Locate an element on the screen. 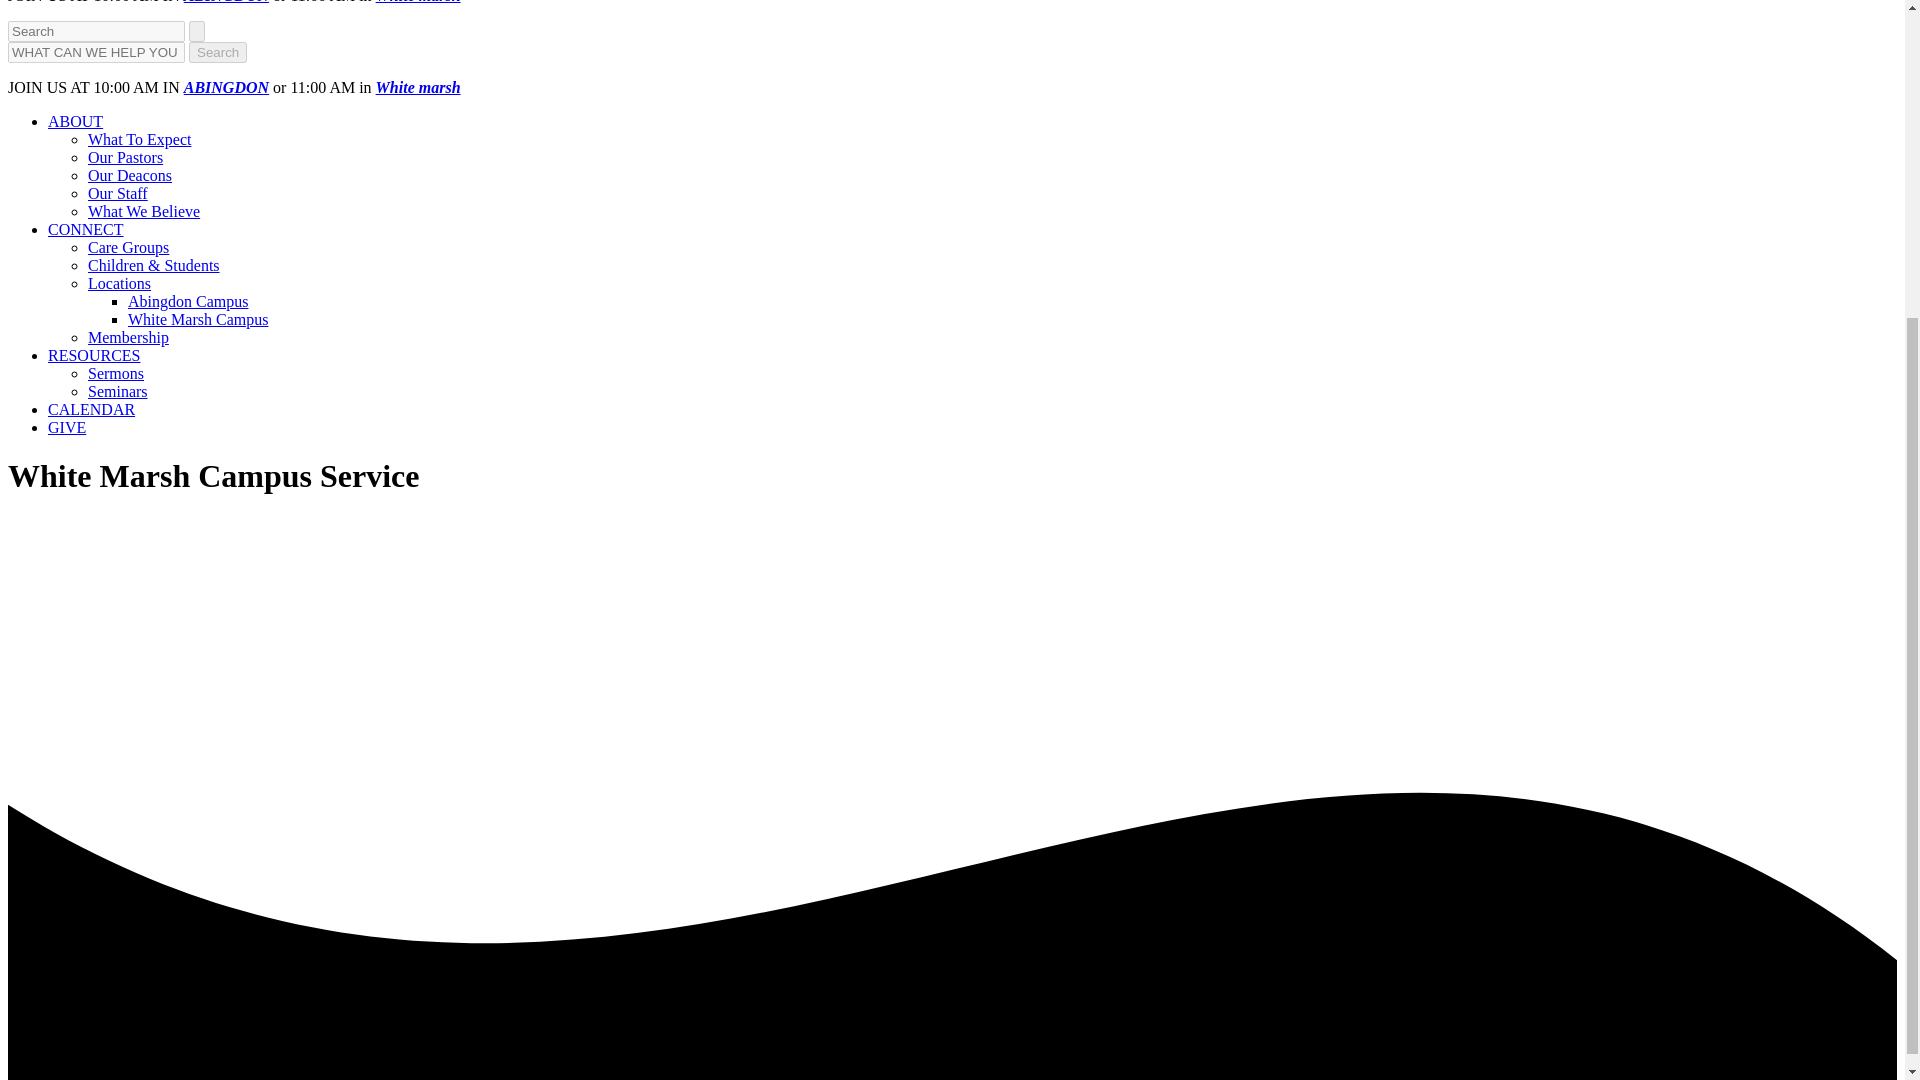 The height and width of the screenshot is (1080, 1920). CONNECT is located at coordinates (86, 229).